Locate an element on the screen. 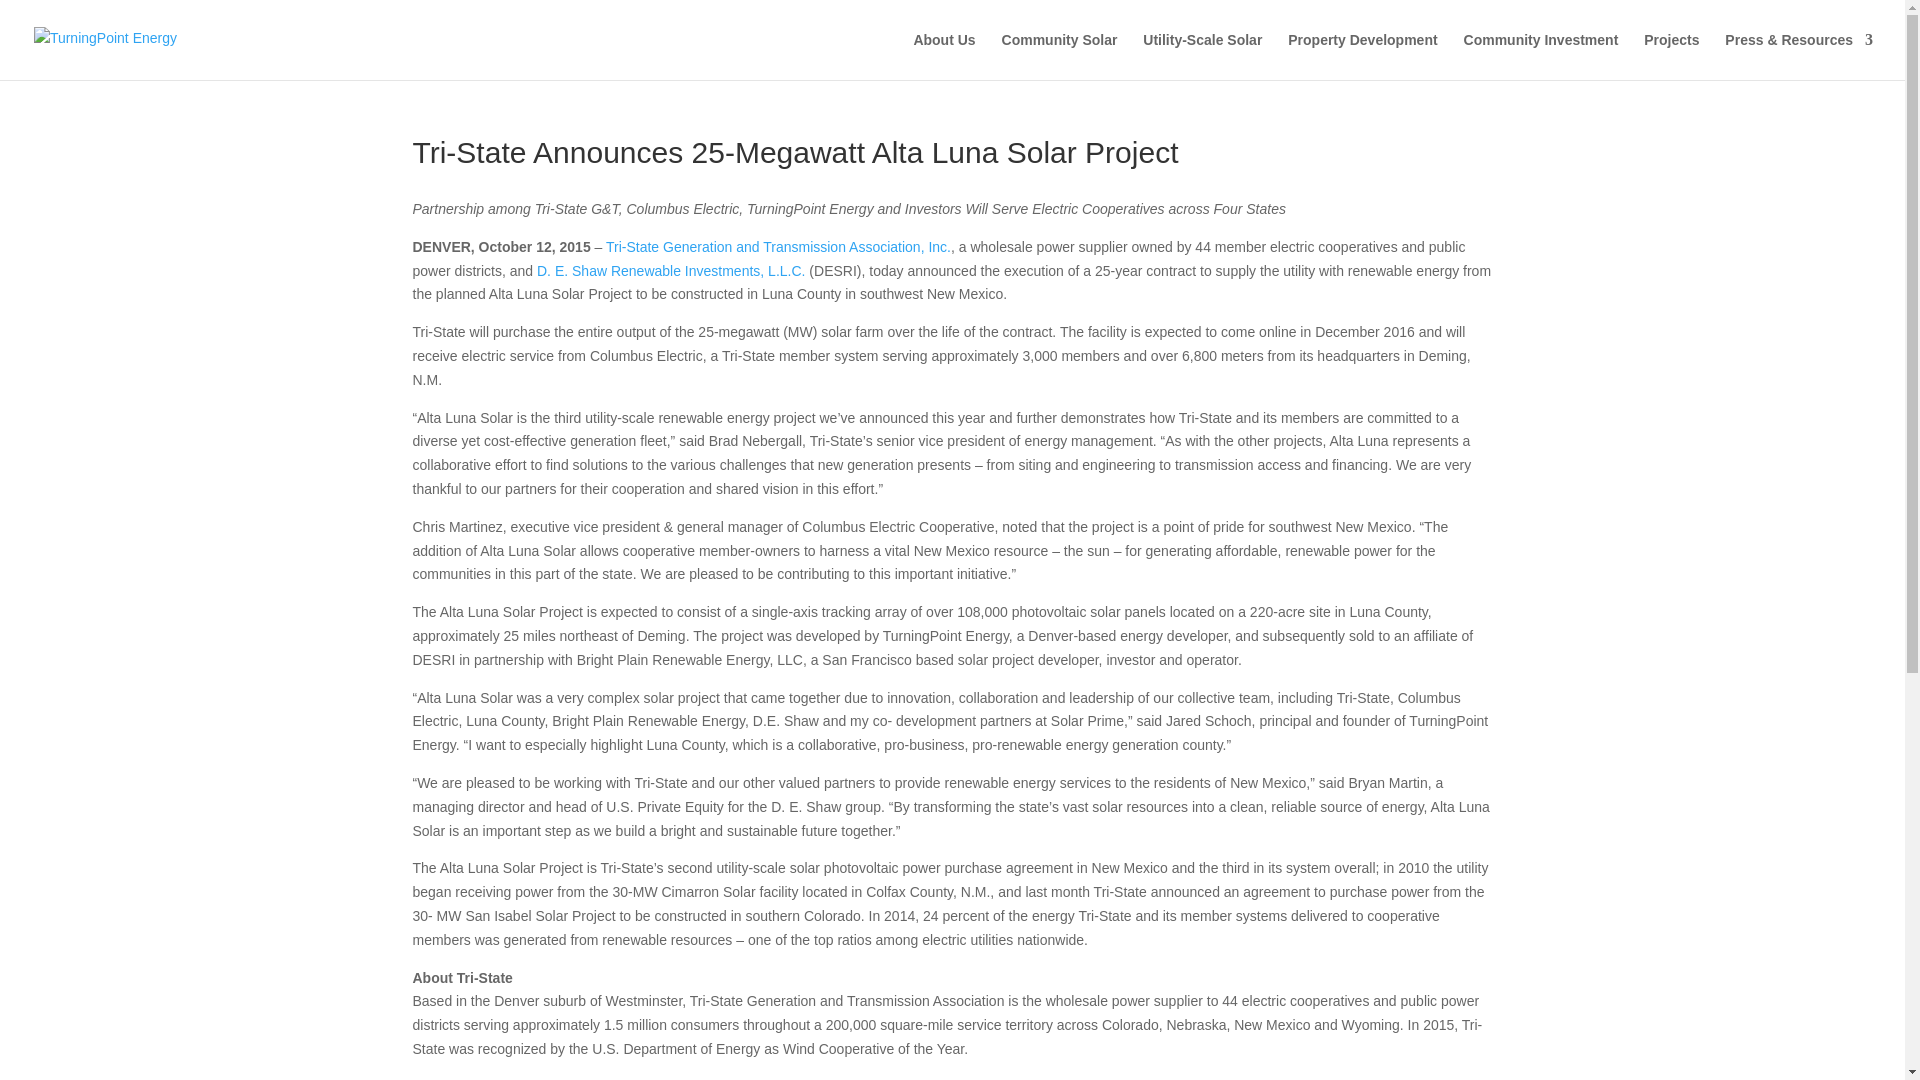 The height and width of the screenshot is (1080, 1920). About Us is located at coordinates (944, 56).